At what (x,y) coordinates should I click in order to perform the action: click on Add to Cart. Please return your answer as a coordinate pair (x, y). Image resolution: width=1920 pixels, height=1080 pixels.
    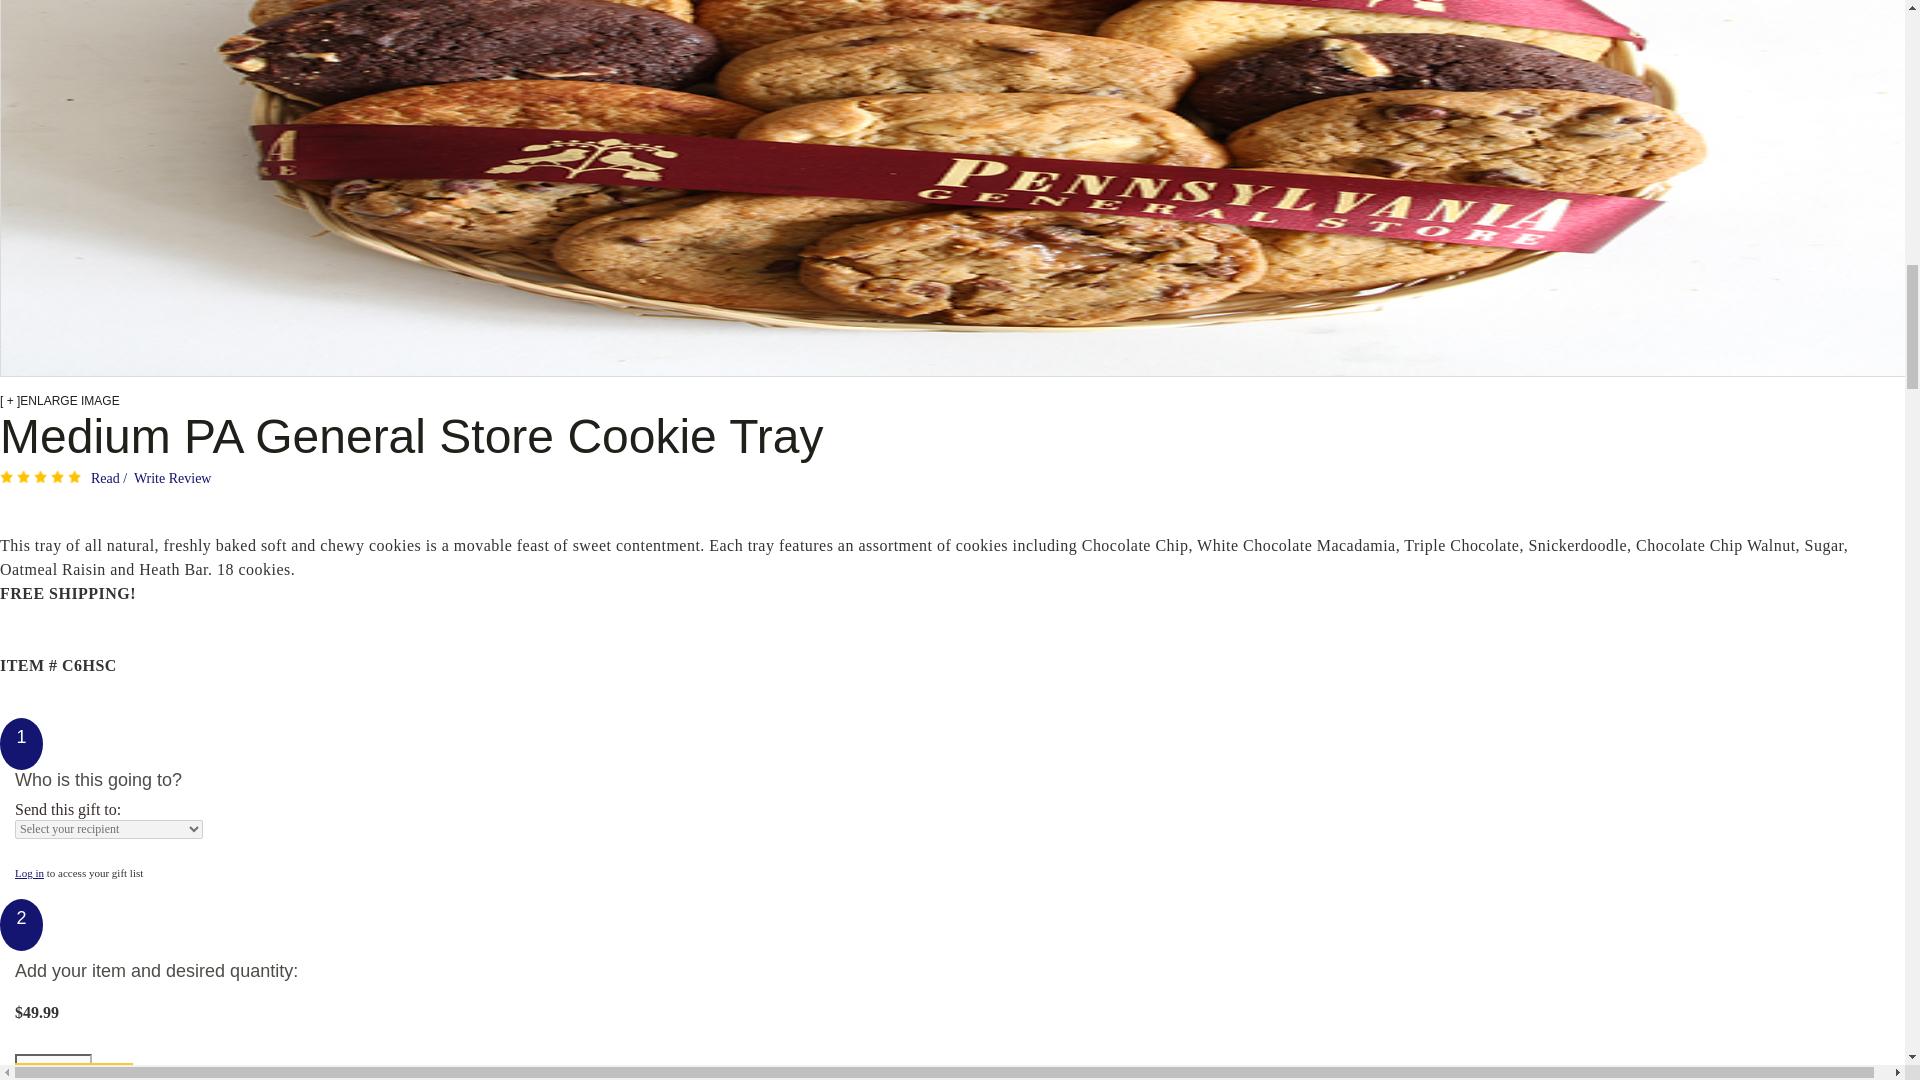
    Looking at the image, I should click on (74, 1071).